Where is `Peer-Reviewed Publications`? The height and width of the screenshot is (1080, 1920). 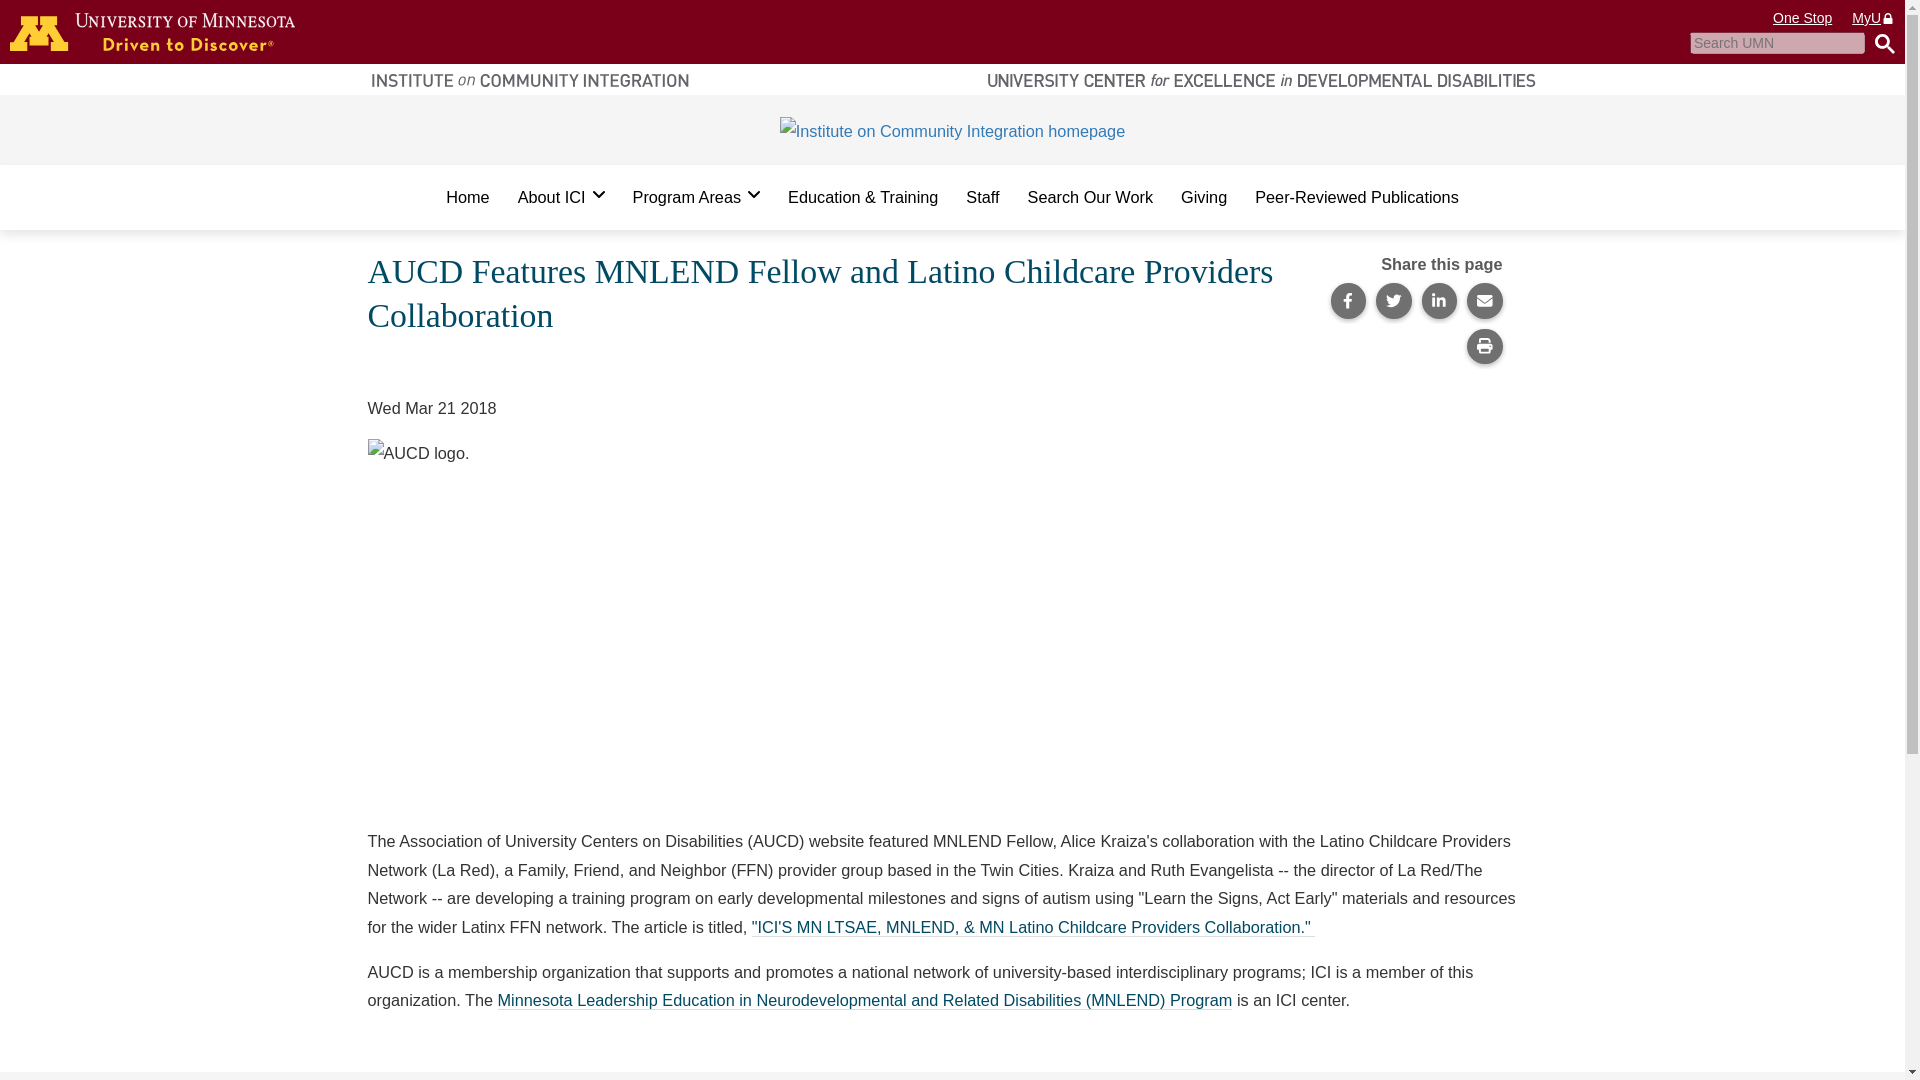
Peer-Reviewed Publications is located at coordinates (1356, 197).